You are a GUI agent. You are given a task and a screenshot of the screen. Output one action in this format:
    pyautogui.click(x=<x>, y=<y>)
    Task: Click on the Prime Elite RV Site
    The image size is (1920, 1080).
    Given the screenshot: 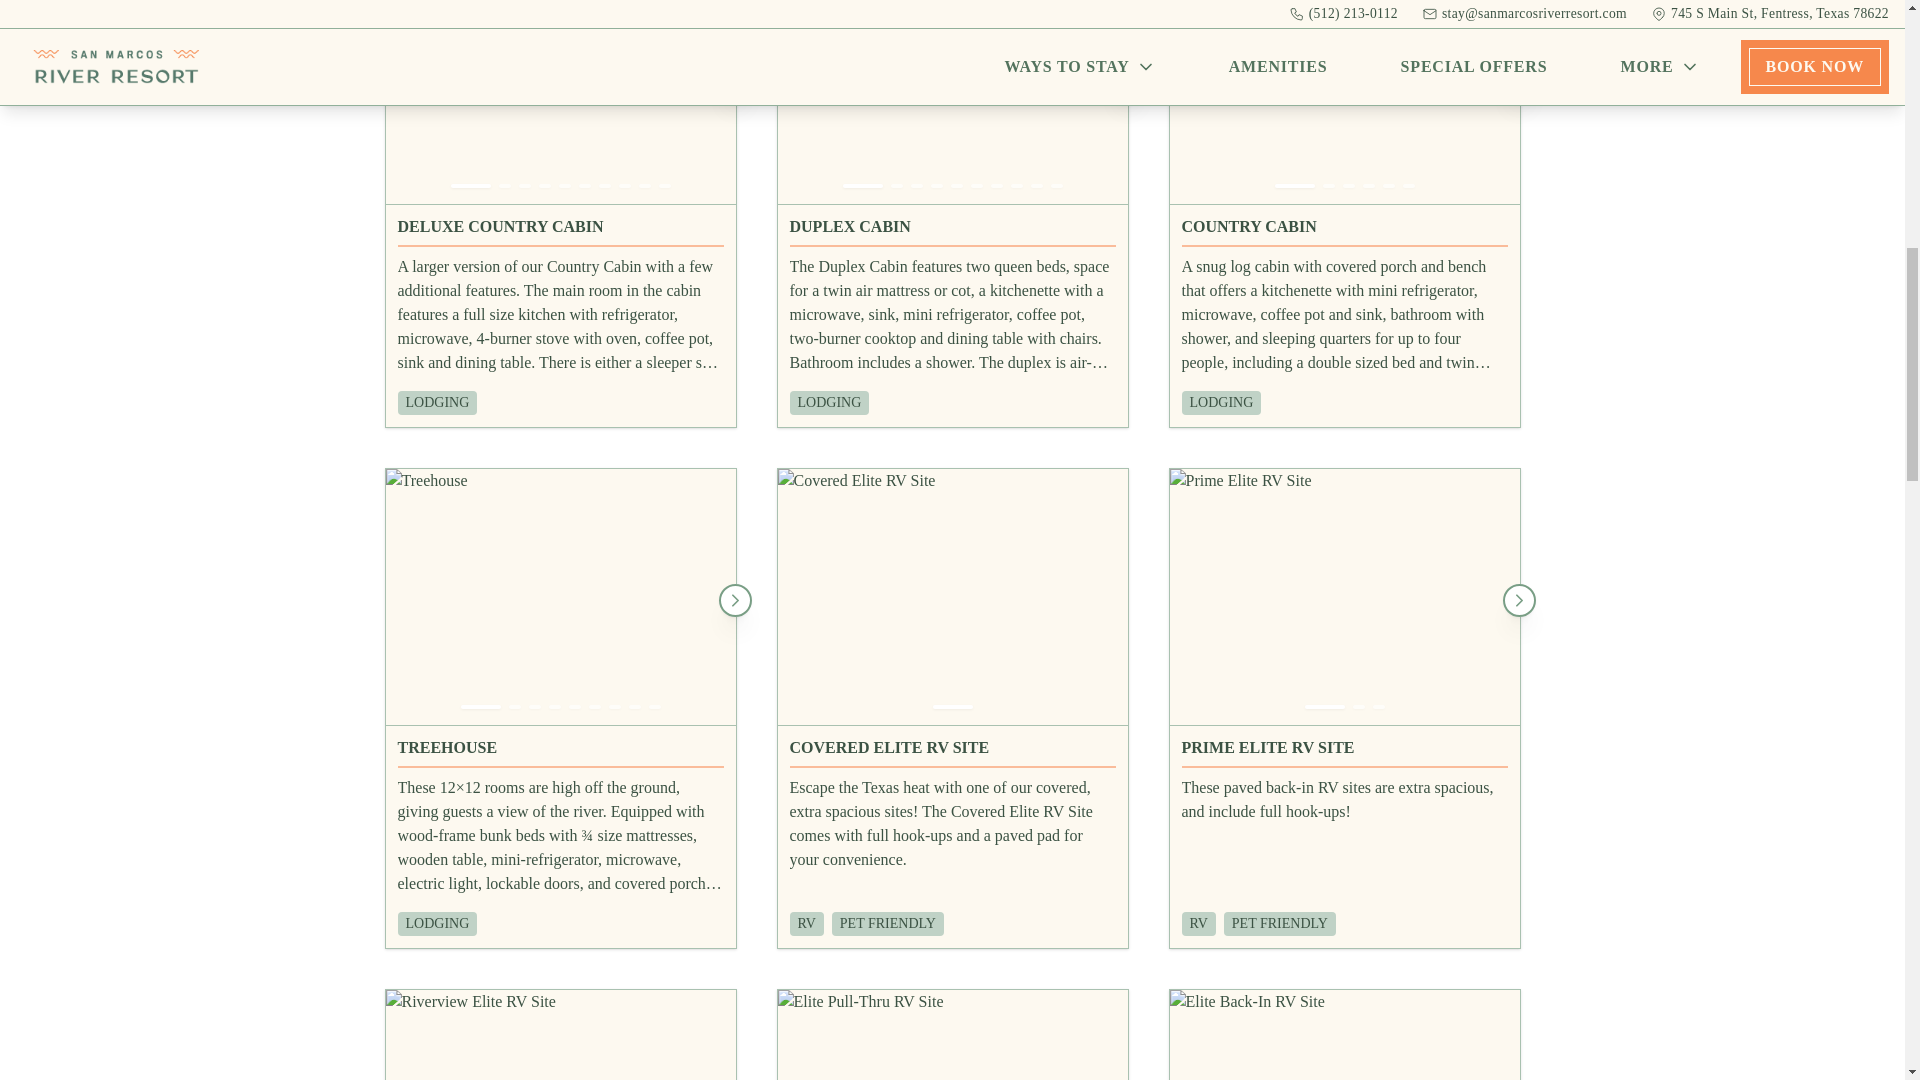 What is the action you would take?
    pyautogui.click(x=1344, y=752)
    